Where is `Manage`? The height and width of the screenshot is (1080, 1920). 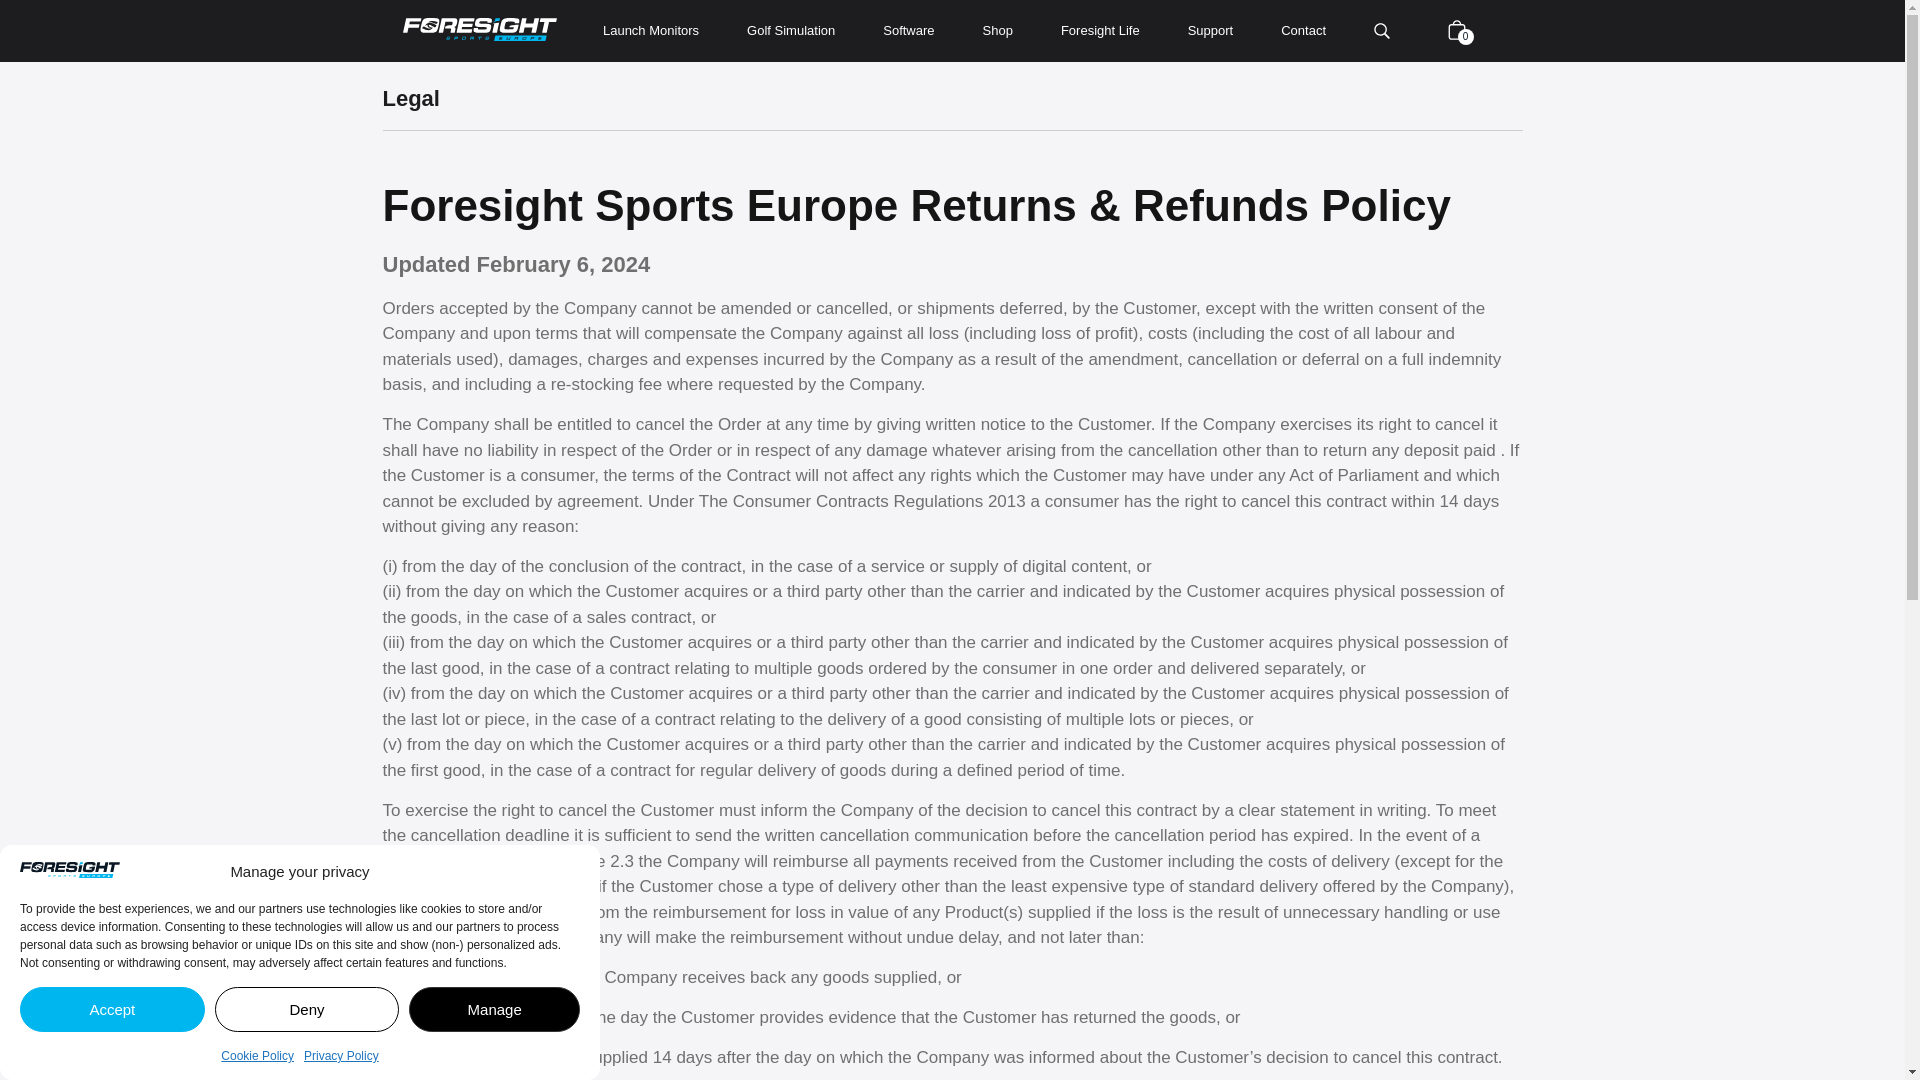 Manage is located at coordinates (494, 1010).